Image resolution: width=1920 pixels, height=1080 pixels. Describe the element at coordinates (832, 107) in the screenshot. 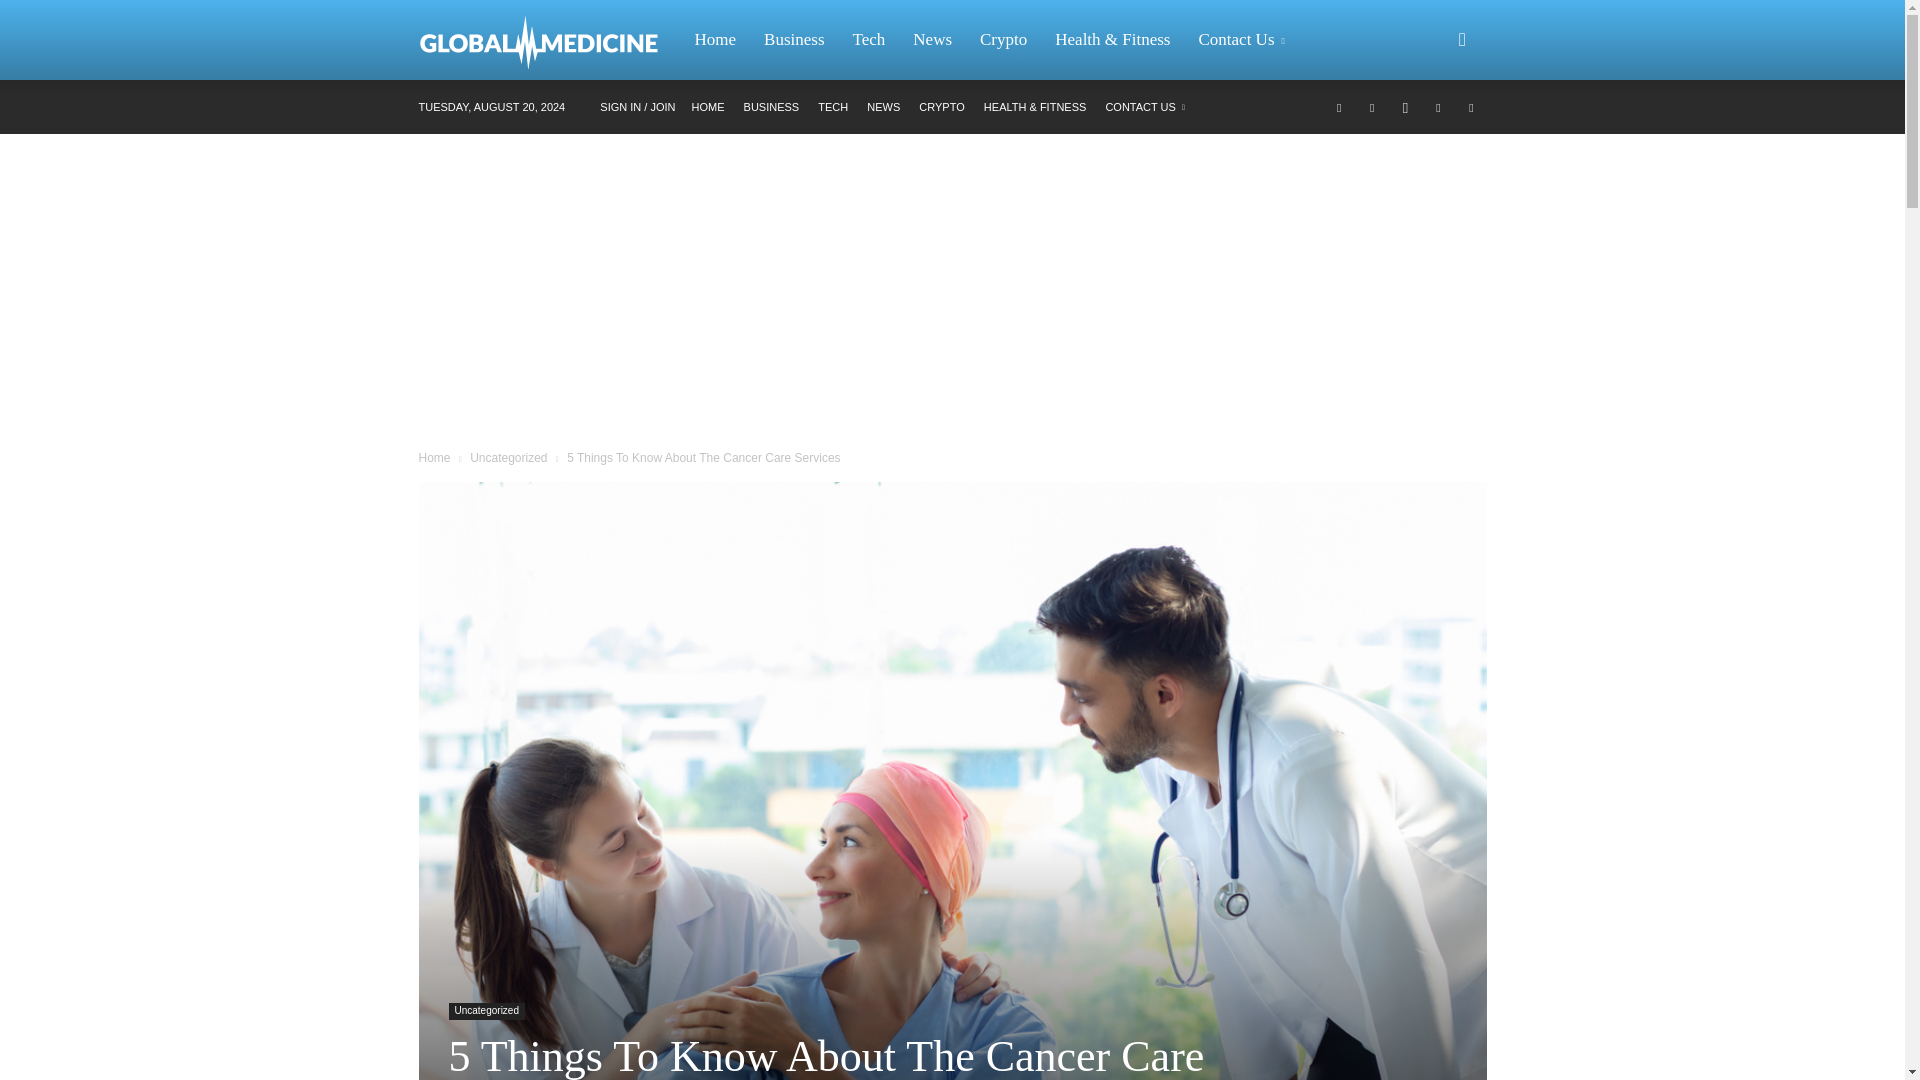

I see `TECH` at that location.